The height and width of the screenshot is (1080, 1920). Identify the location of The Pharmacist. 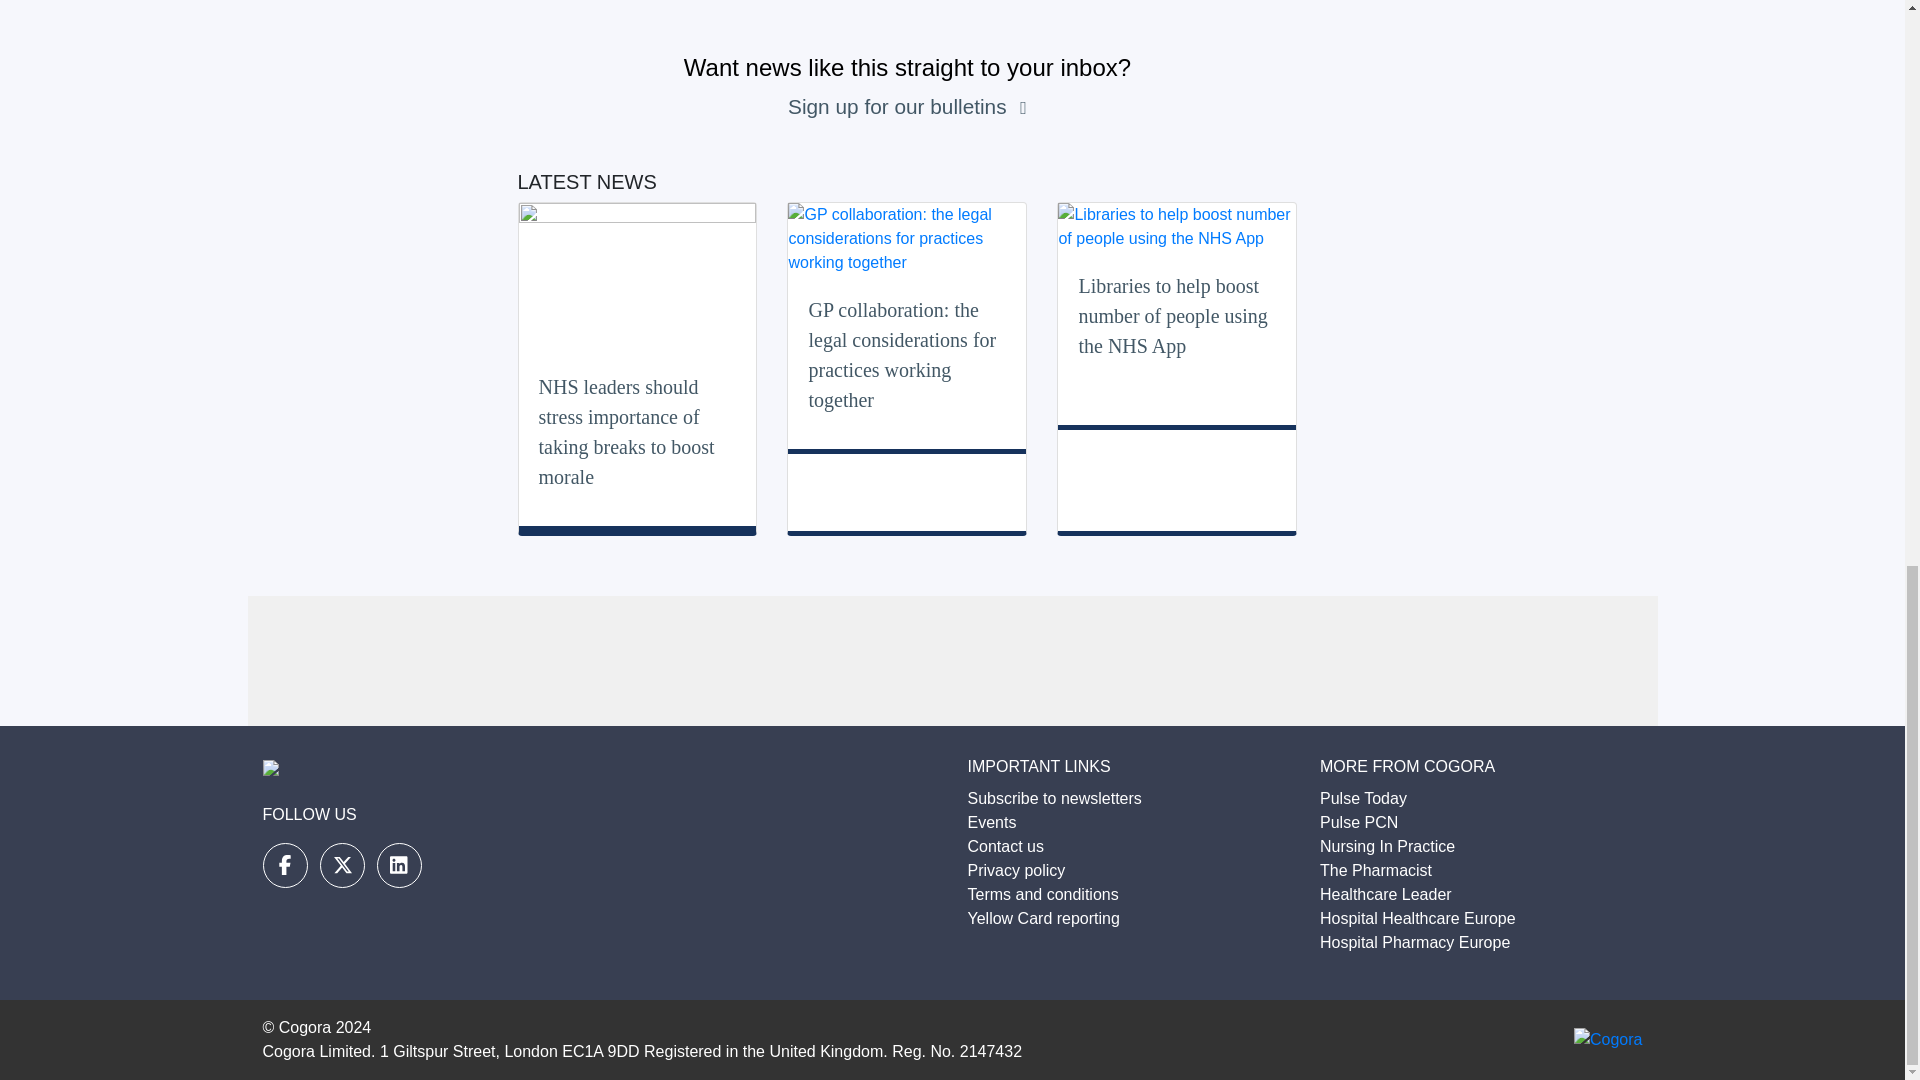
(1376, 870).